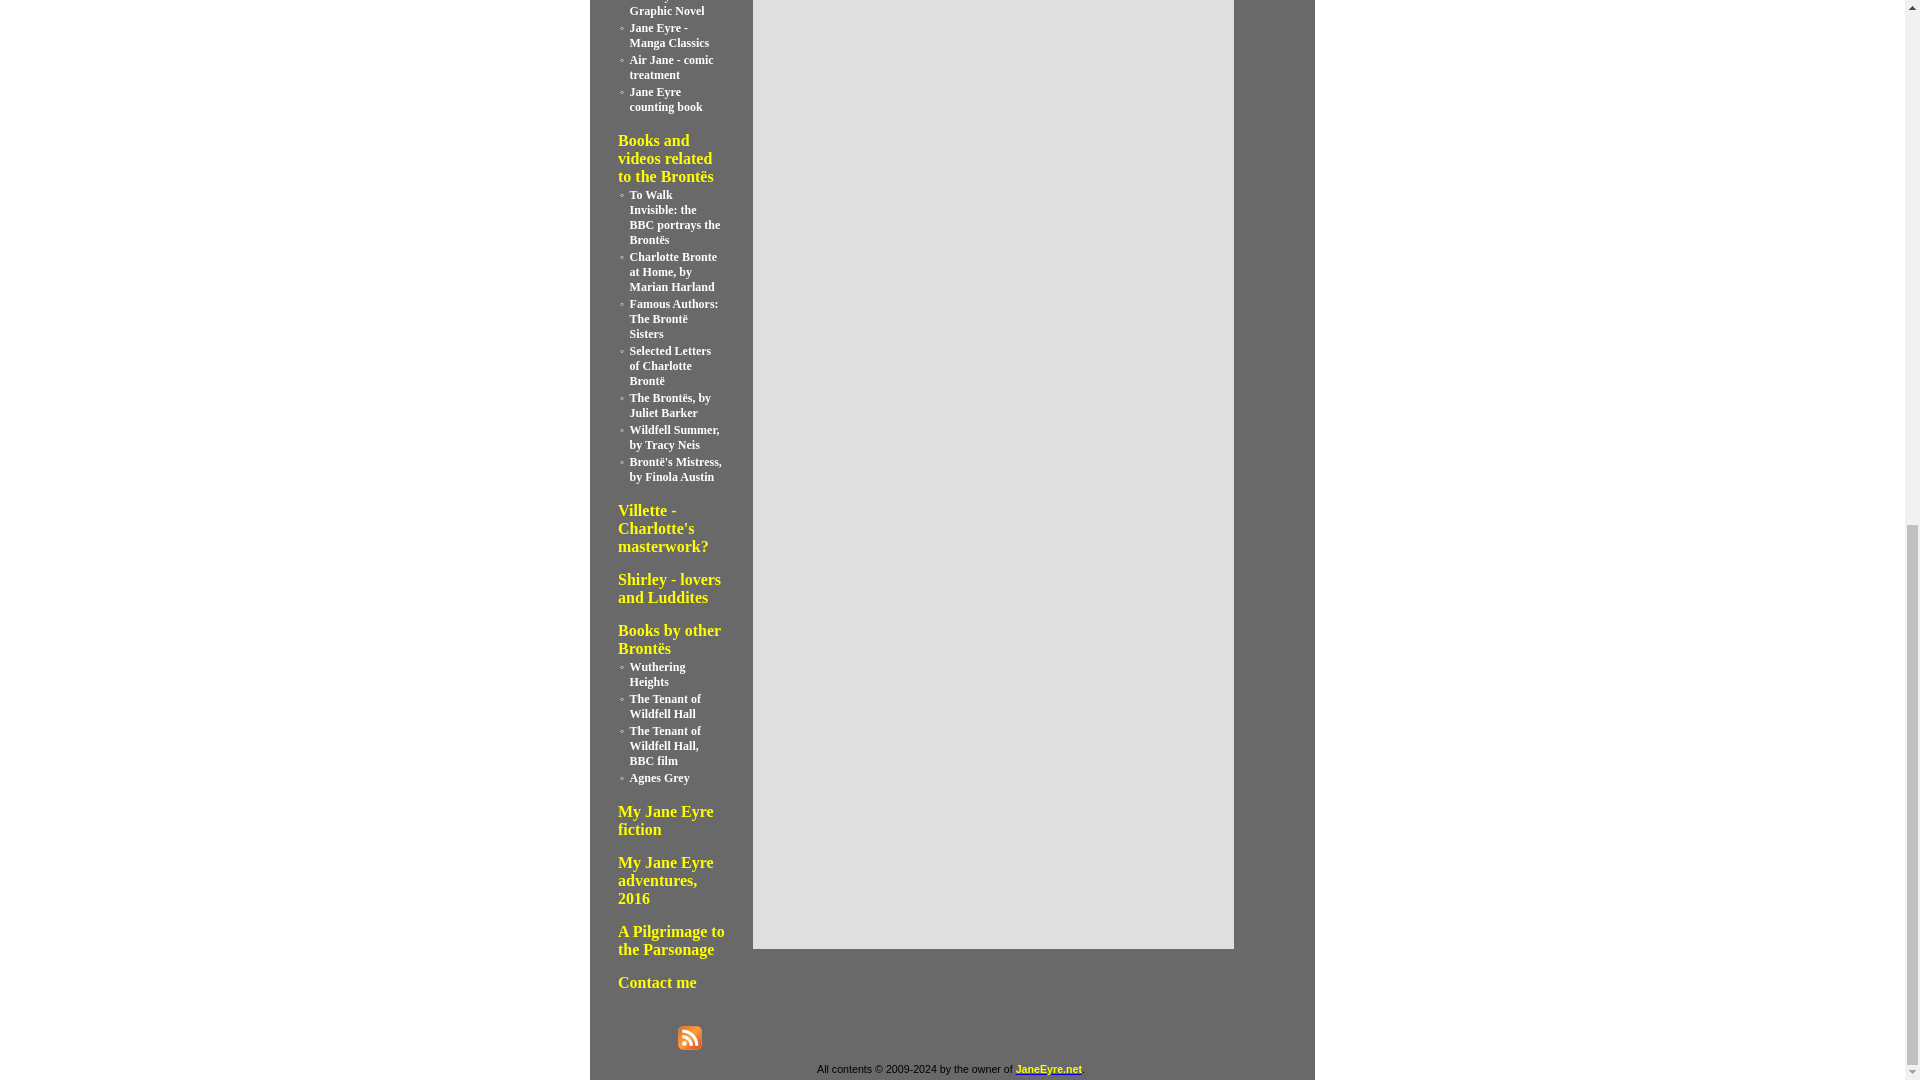 The image size is (1920, 1080). I want to click on Air Jane - comic treatment, so click(672, 67).